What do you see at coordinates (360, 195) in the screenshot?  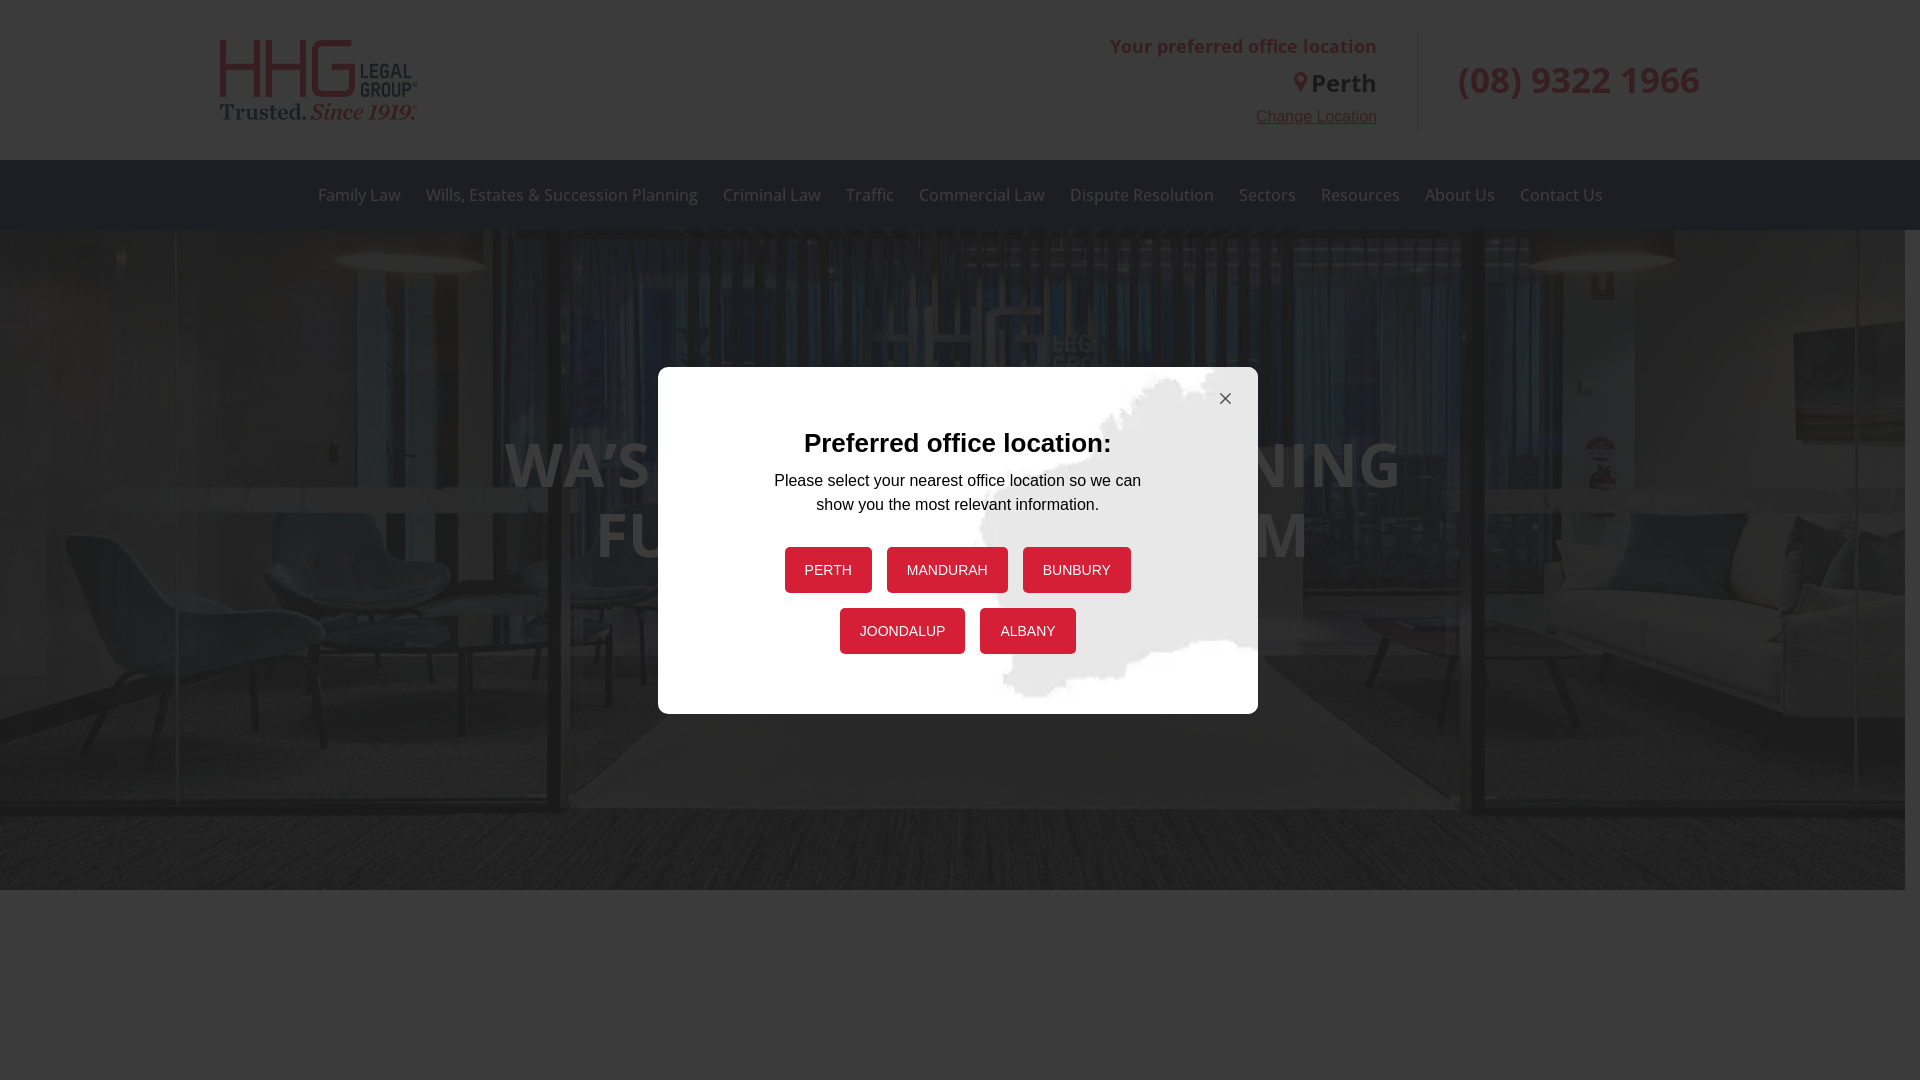 I see `Family Law` at bounding box center [360, 195].